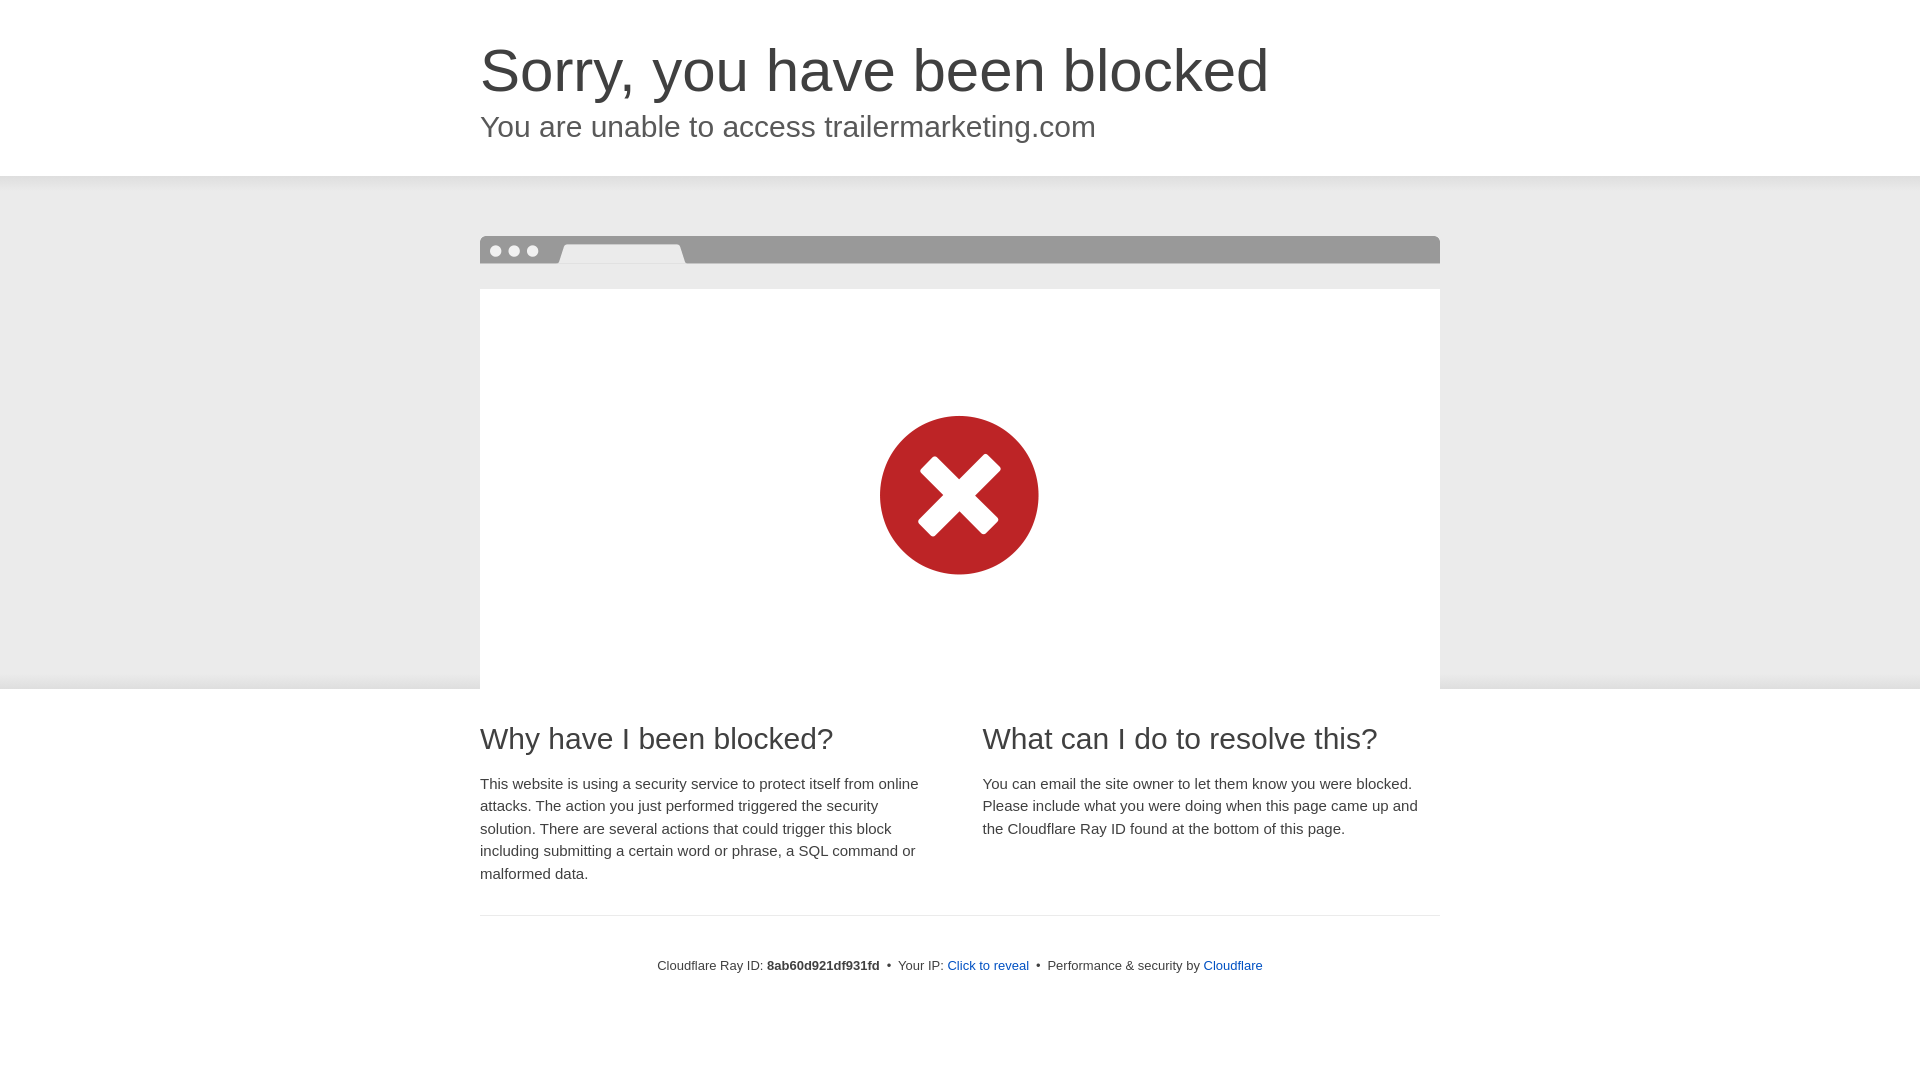 This screenshot has height=1080, width=1920. I want to click on Cloudflare, so click(1233, 965).